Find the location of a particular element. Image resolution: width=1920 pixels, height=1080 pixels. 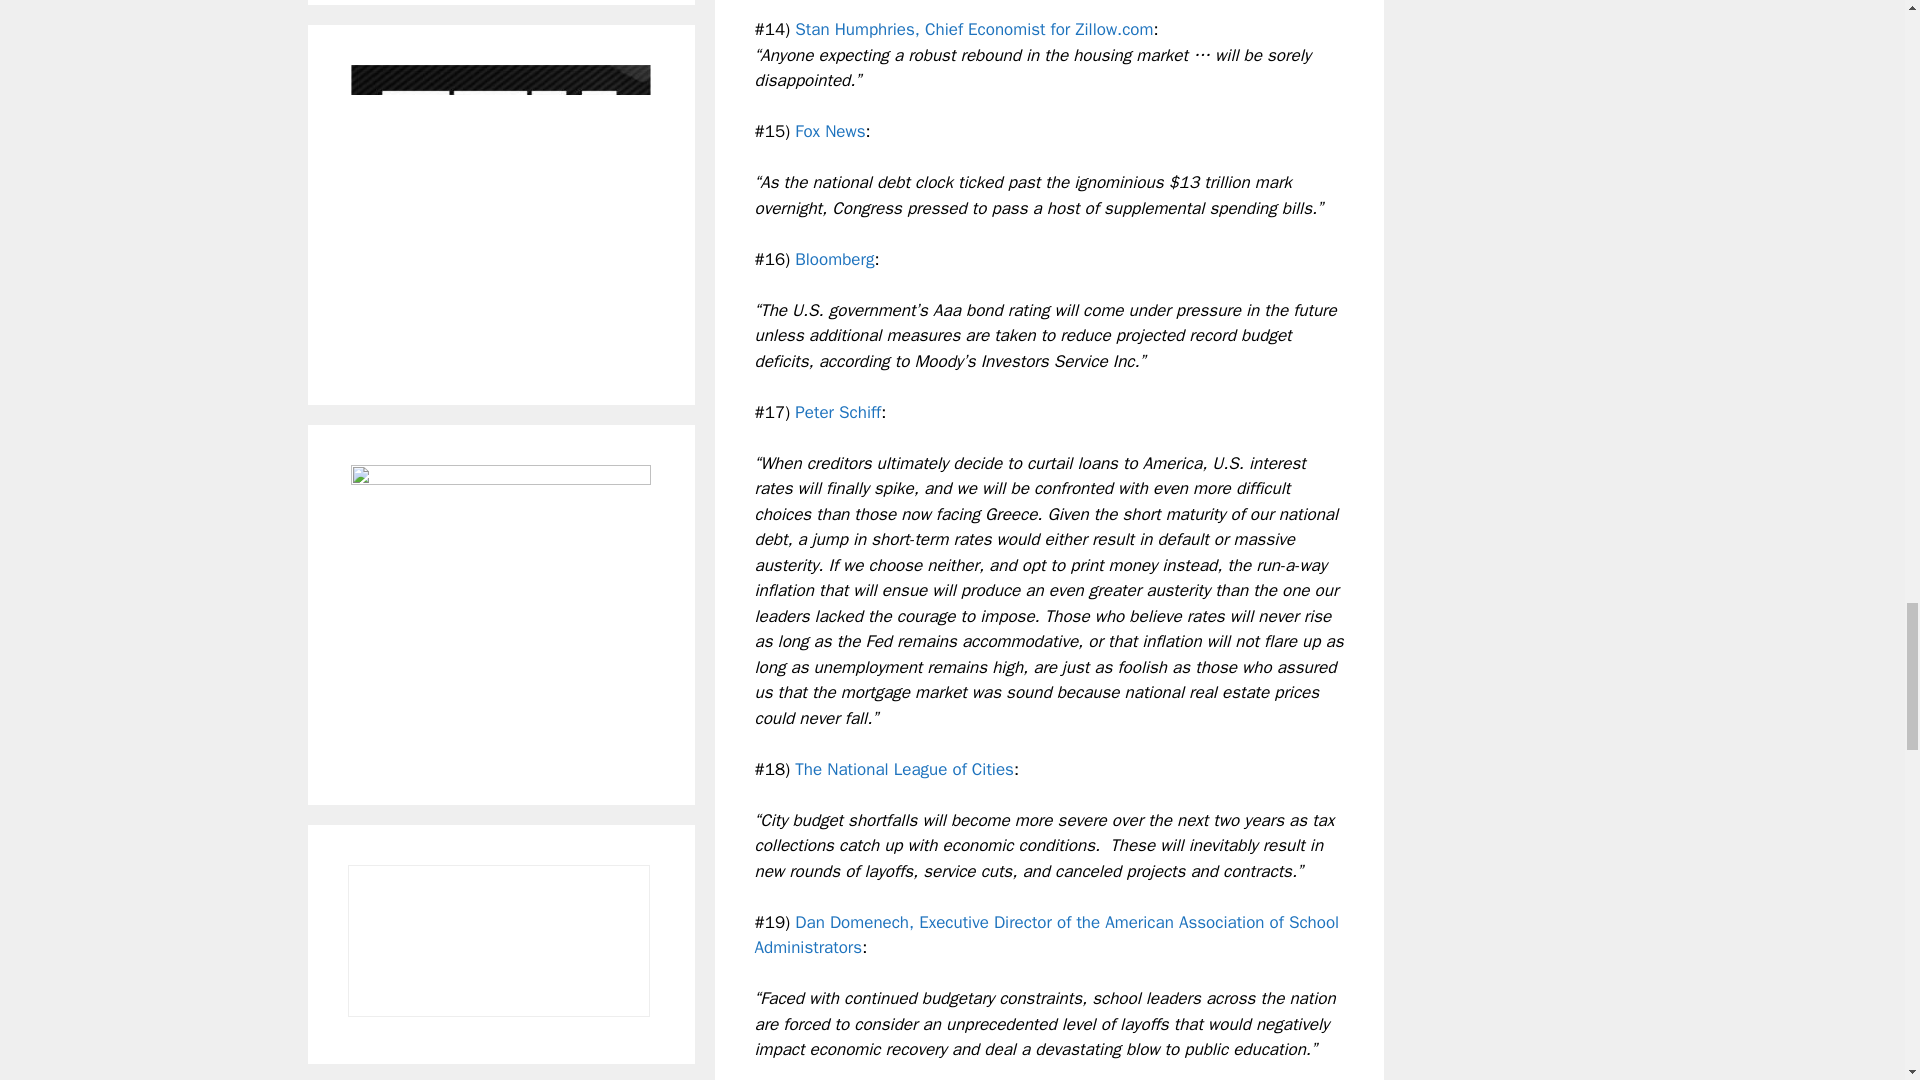

Peter Schiff is located at coordinates (838, 412).